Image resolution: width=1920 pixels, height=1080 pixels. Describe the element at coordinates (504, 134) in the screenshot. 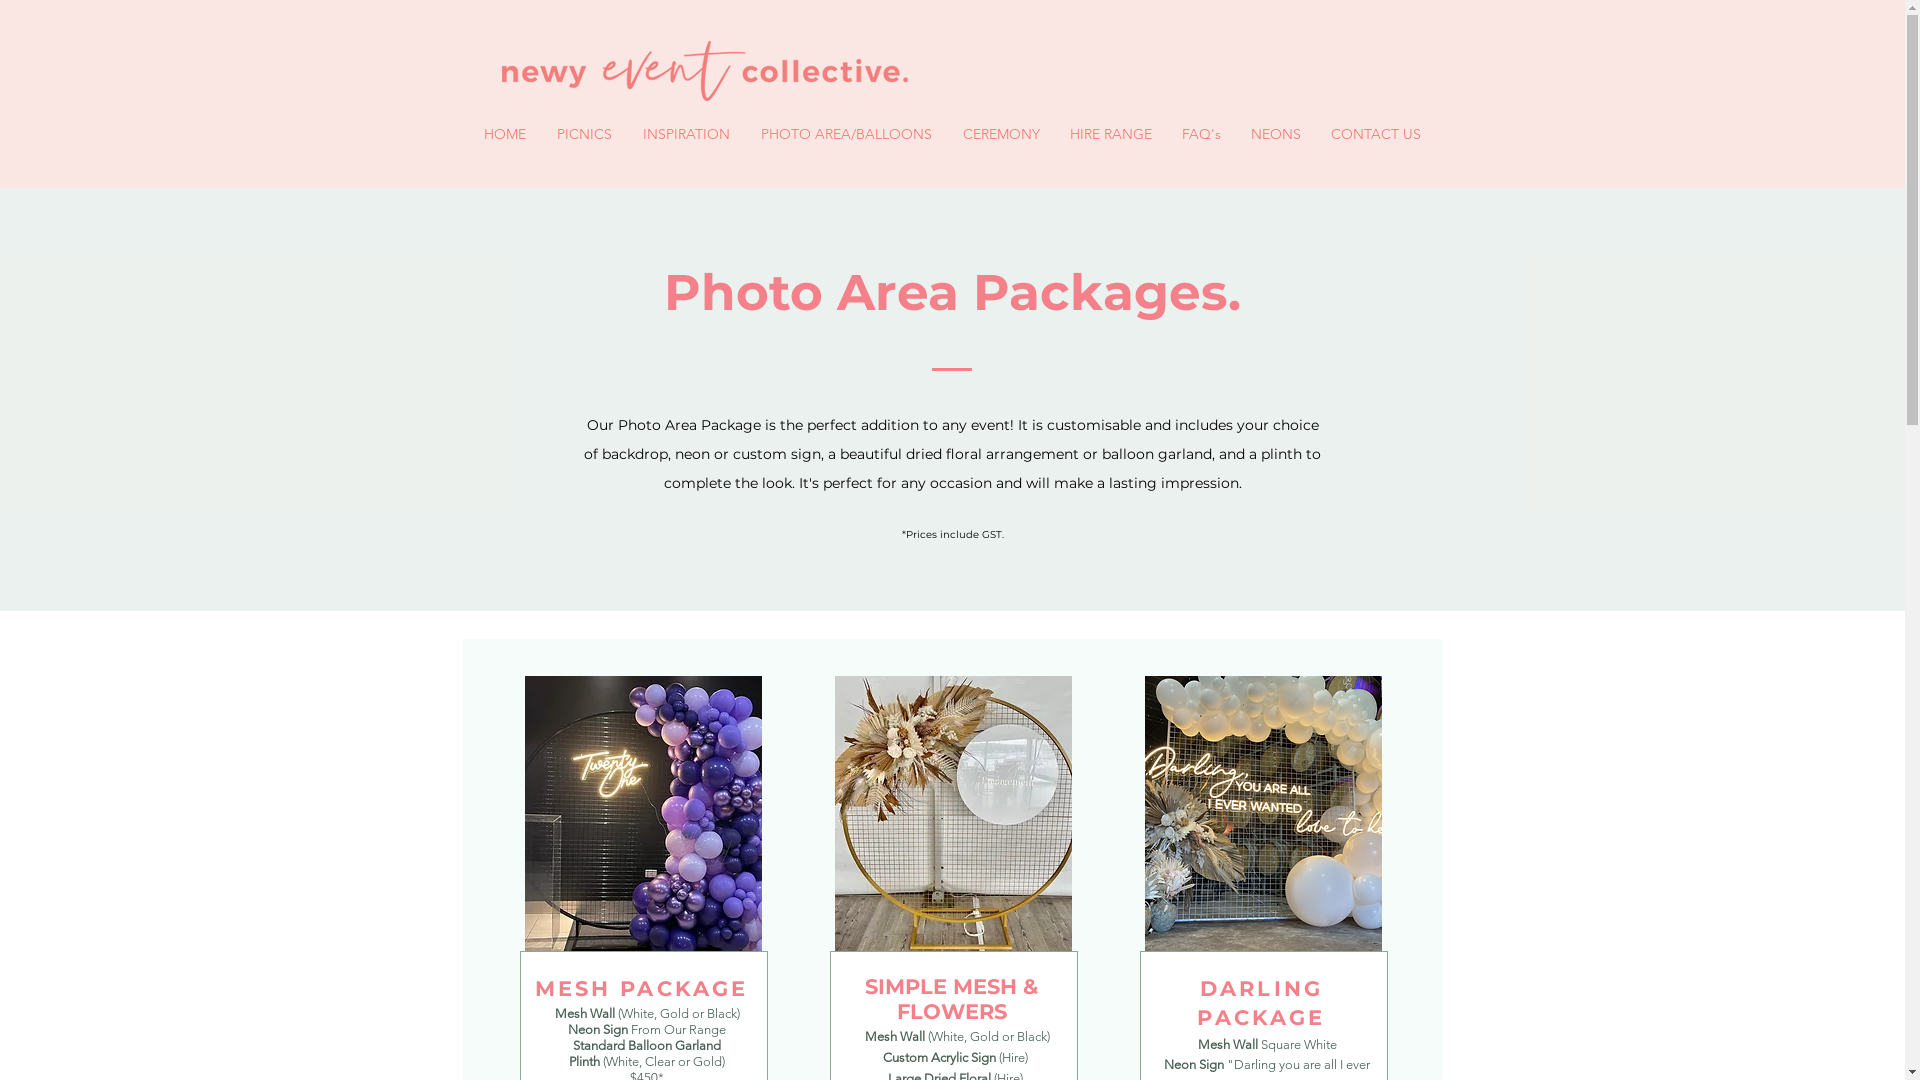

I see `HOME` at that location.